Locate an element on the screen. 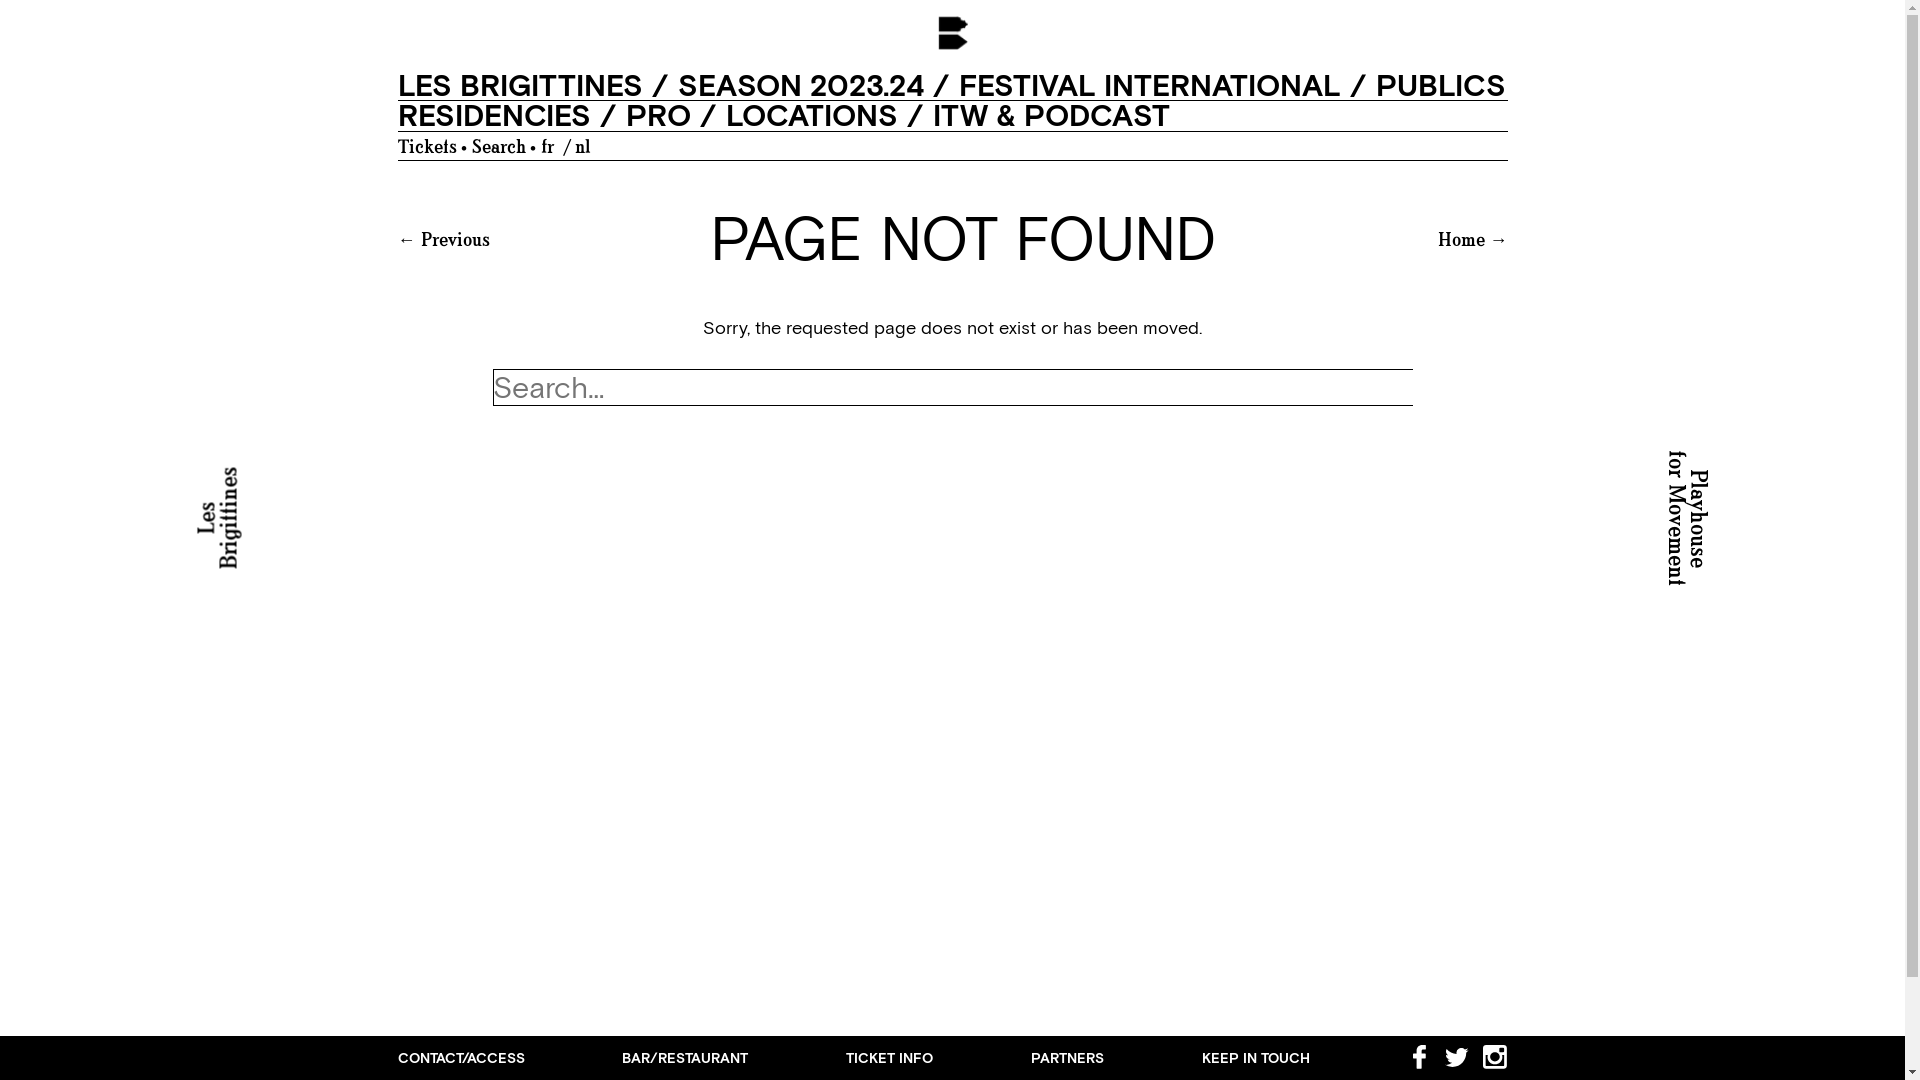  KEEP IN TOUCH is located at coordinates (1256, 1058).